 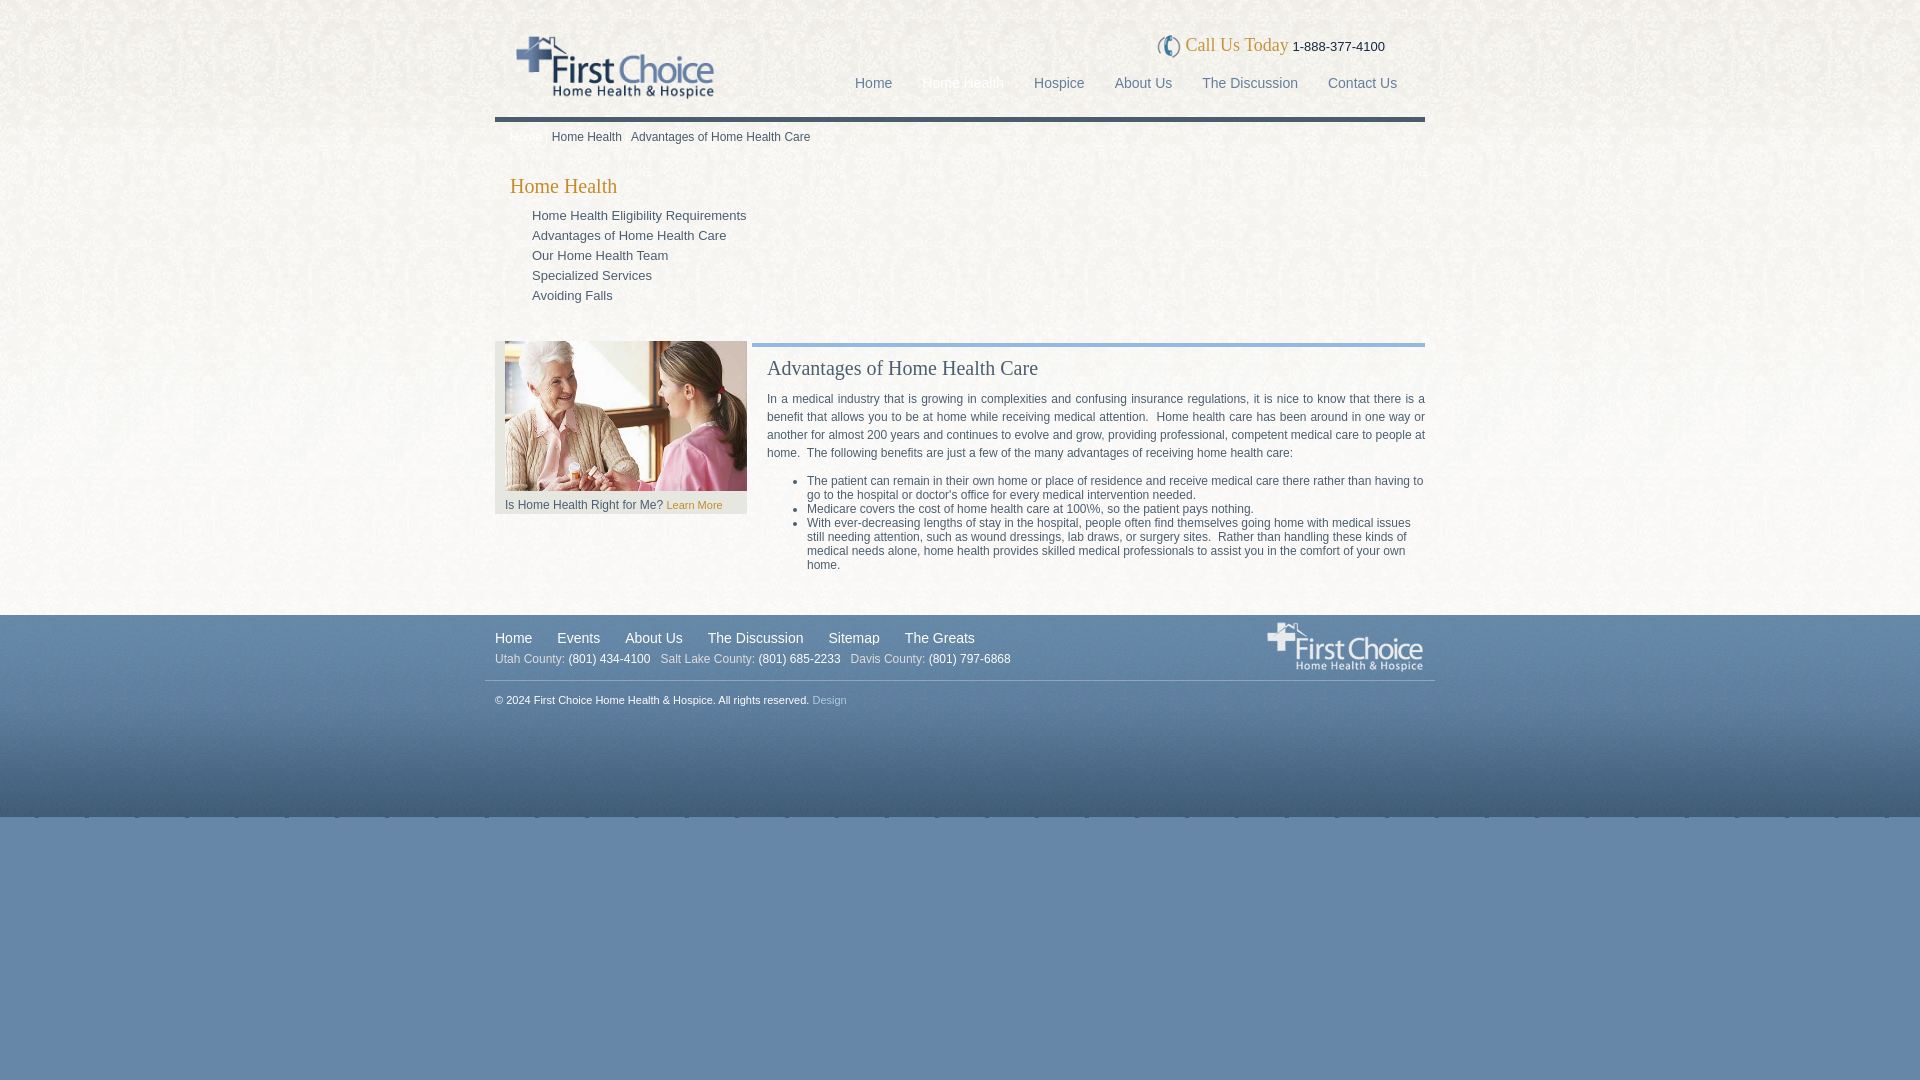 I want to click on Learn More, so click(x=694, y=504).